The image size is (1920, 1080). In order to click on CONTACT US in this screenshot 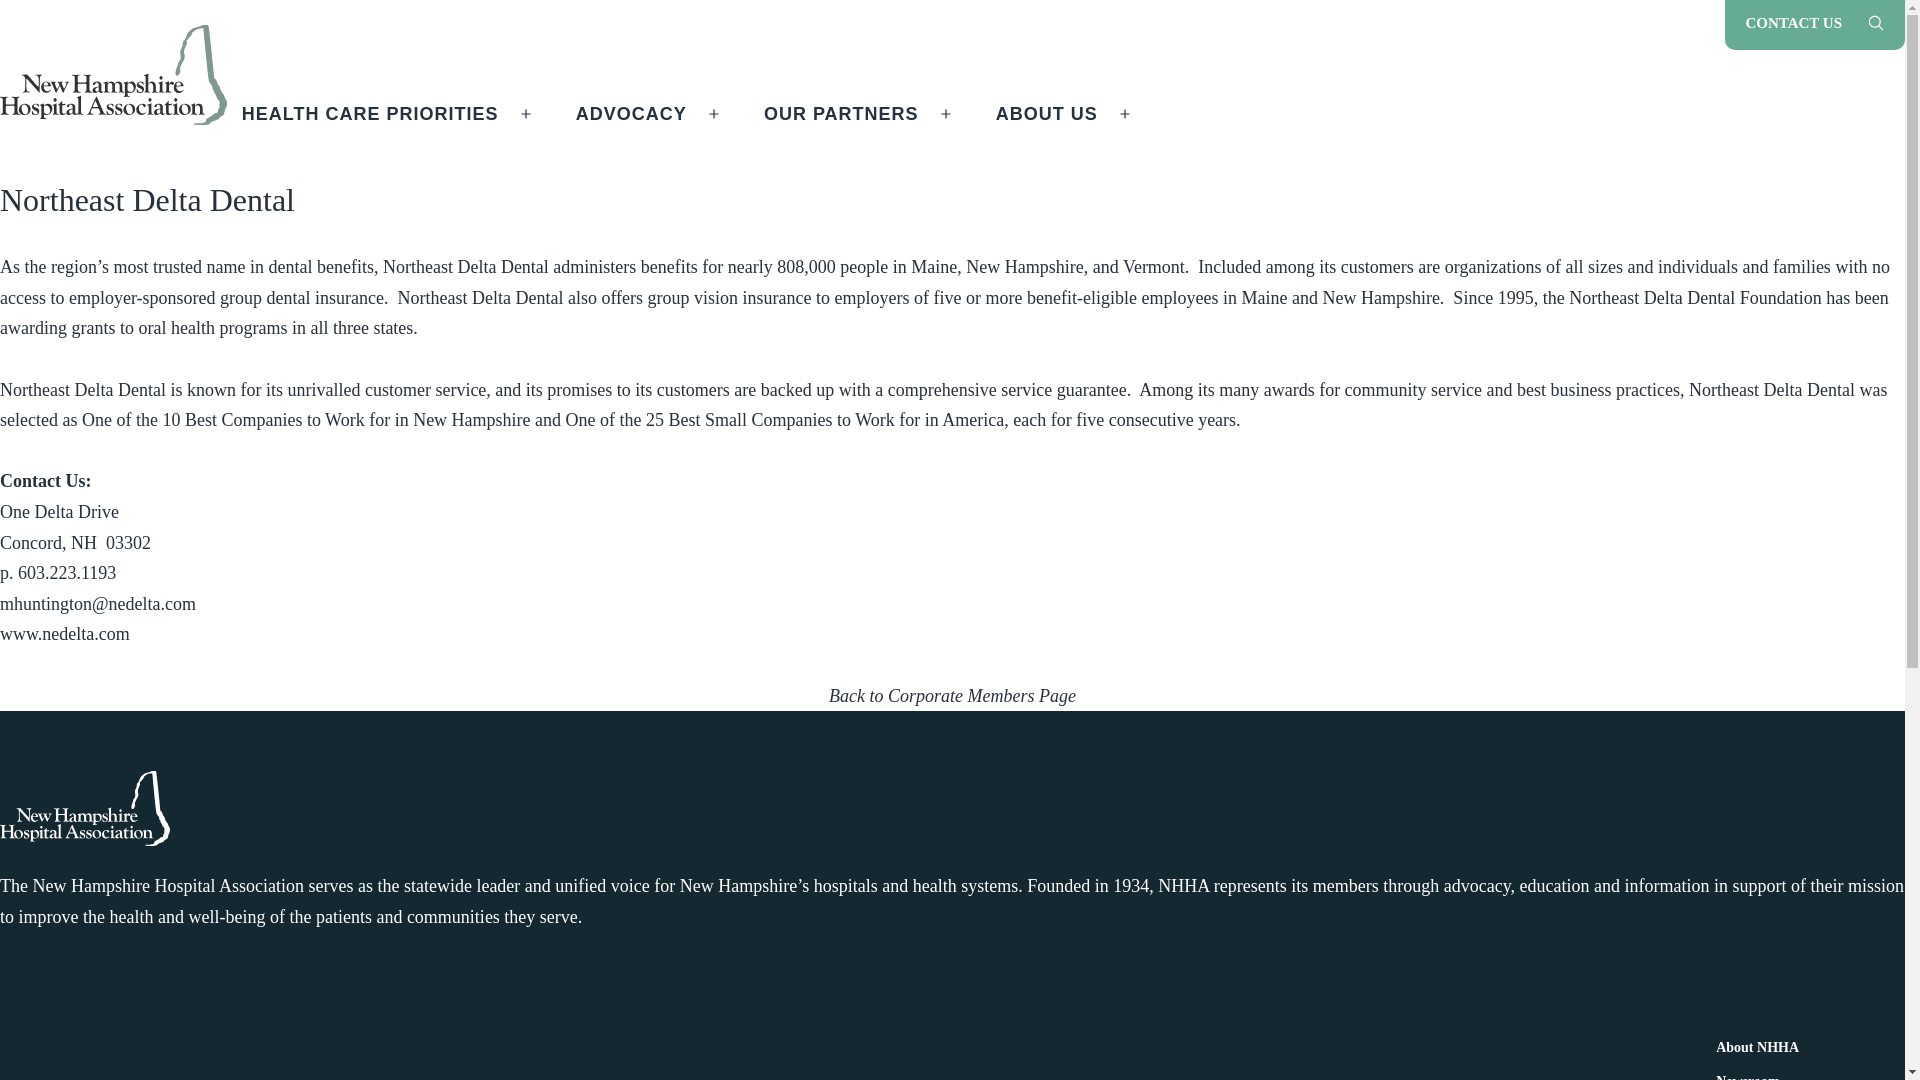, I will do `click(1793, 25)`.